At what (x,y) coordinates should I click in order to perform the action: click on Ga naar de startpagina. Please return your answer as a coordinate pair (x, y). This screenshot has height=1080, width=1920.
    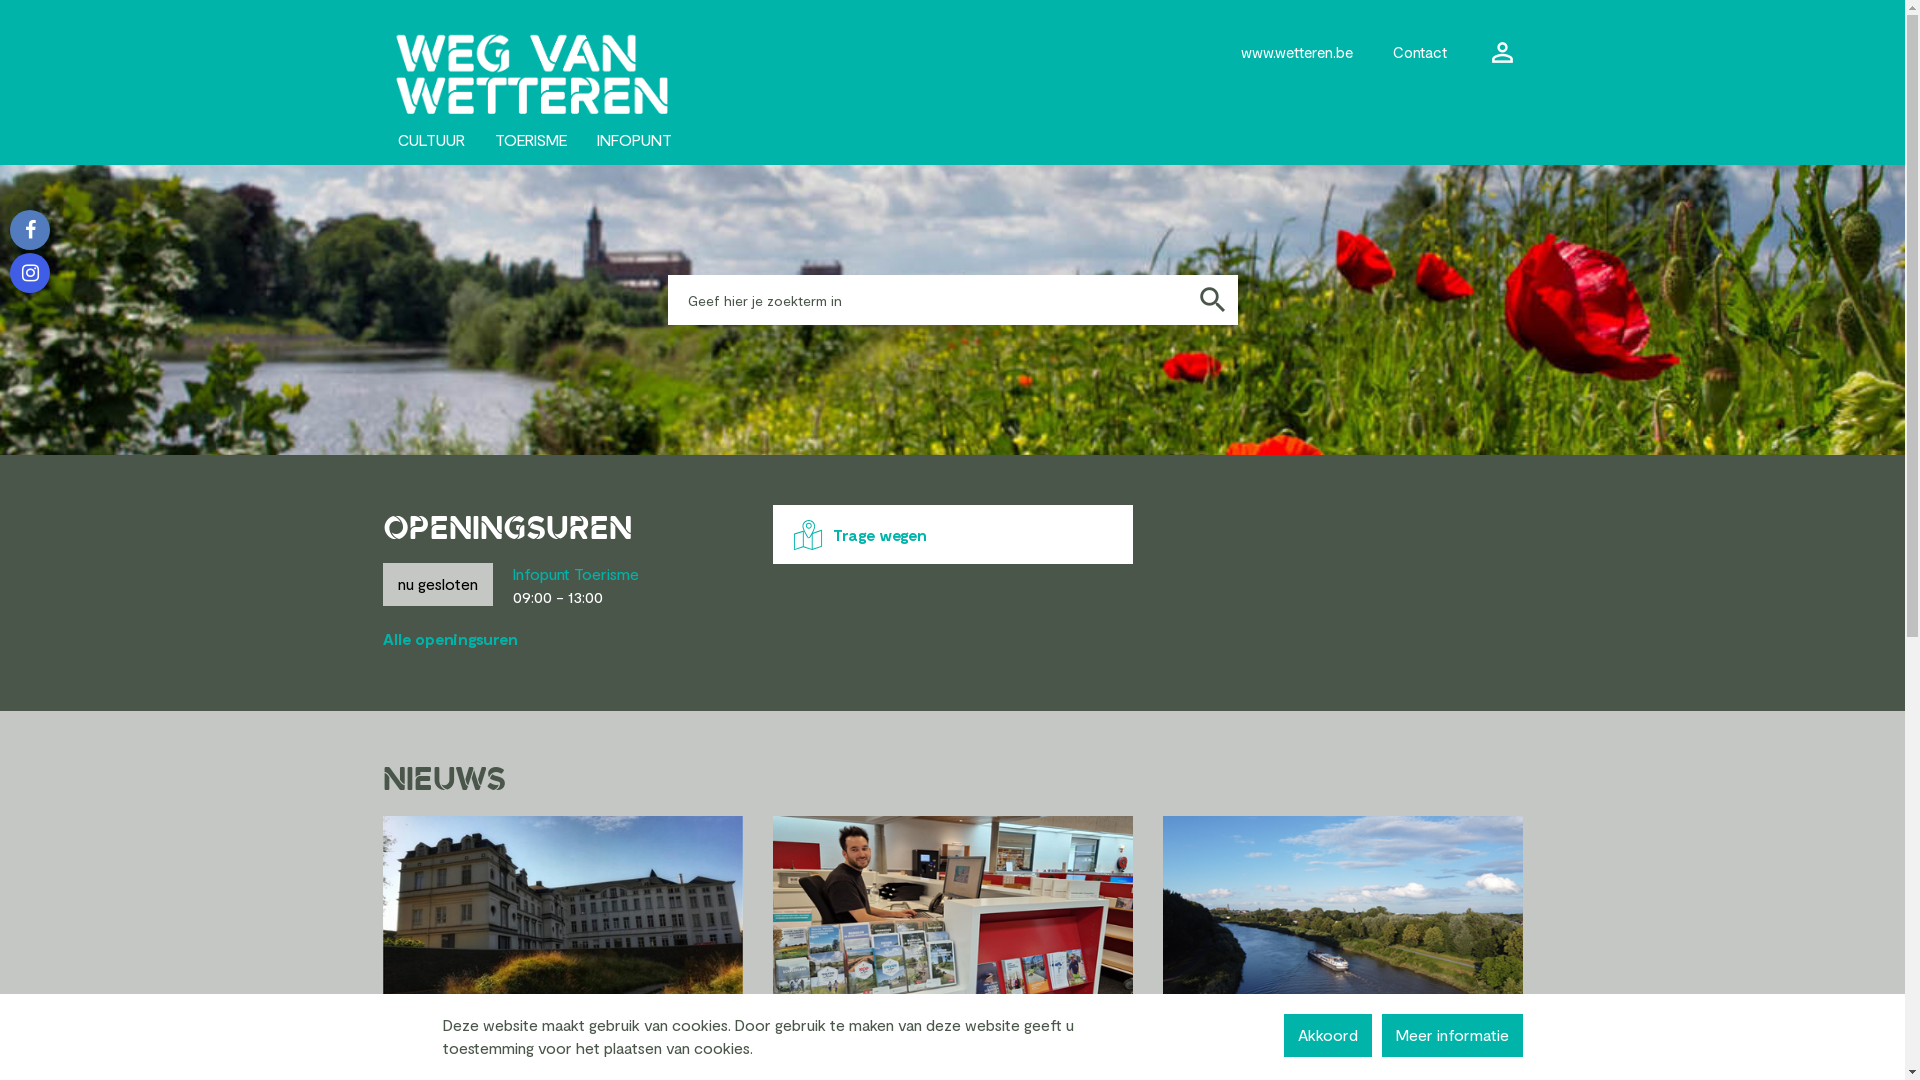
    Looking at the image, I should click on (554, 58).